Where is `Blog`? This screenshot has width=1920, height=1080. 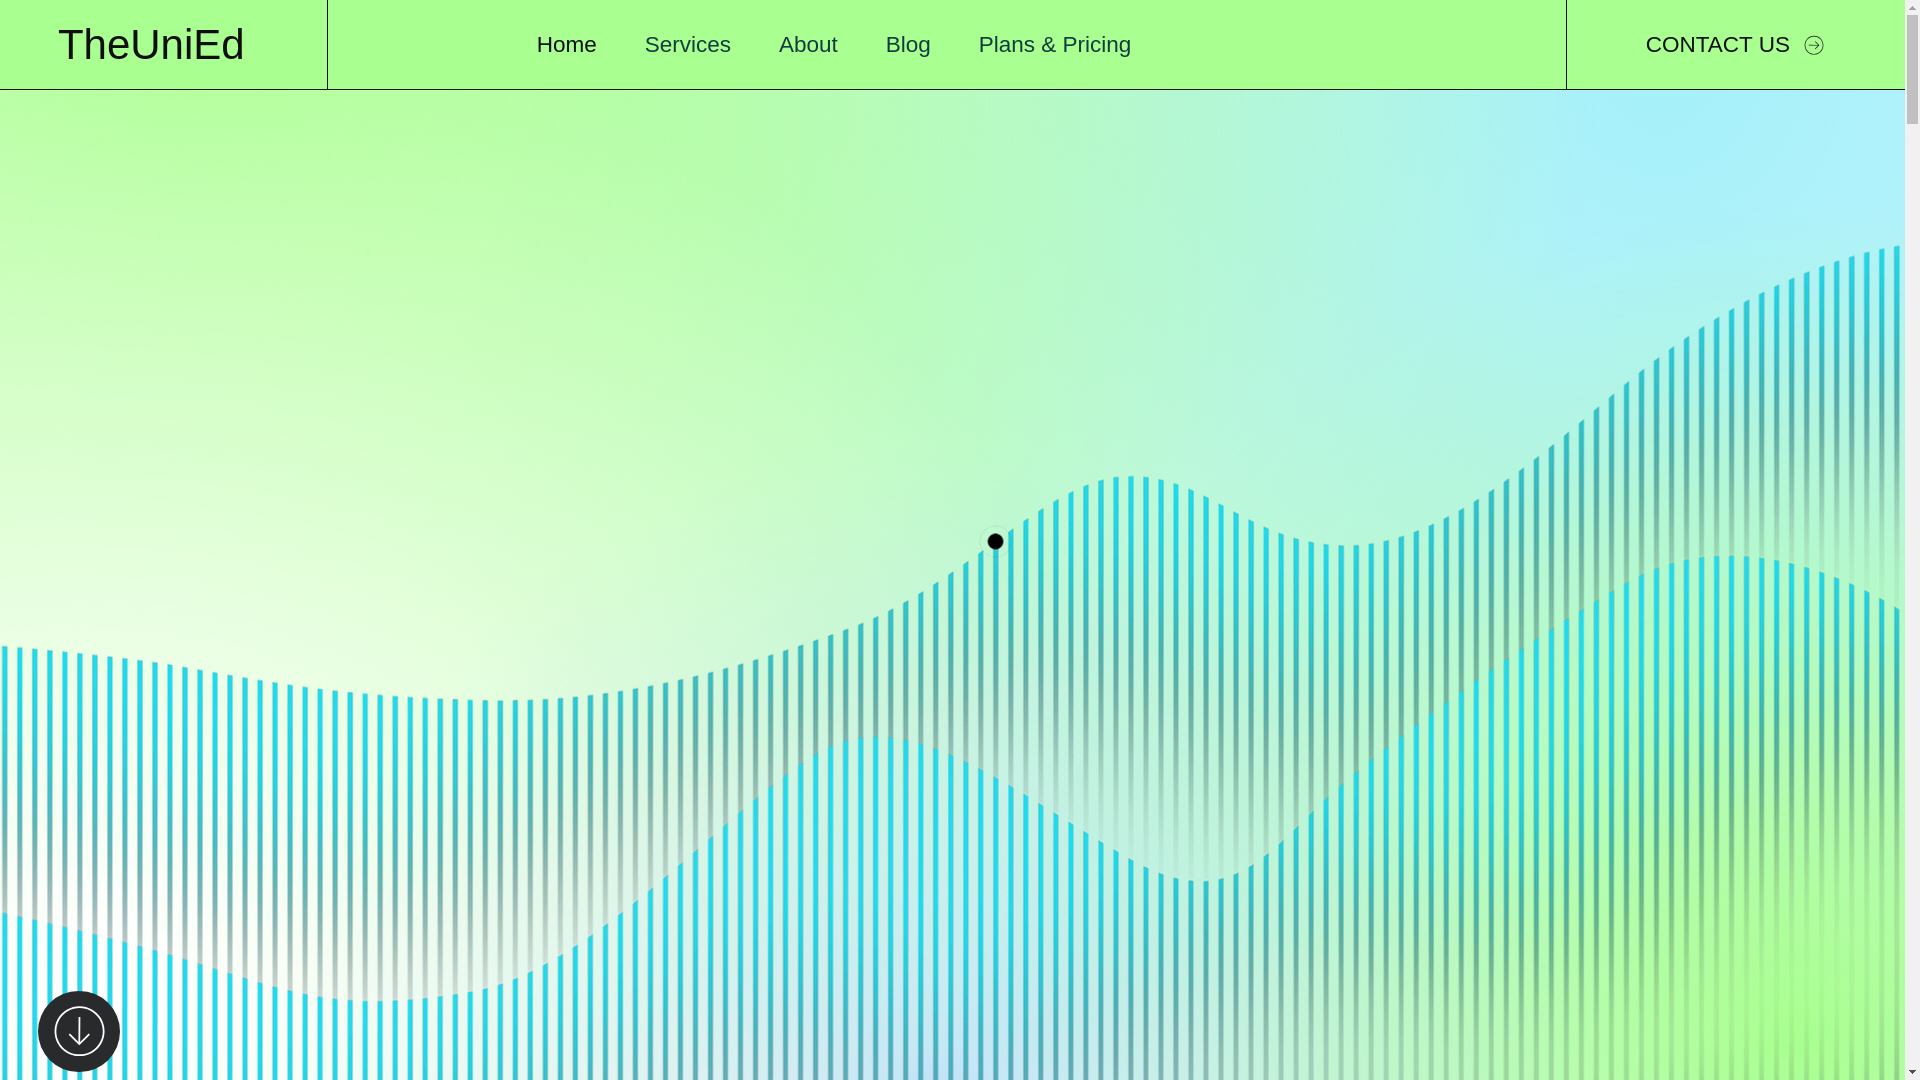 Blog is located at coordinates (908, 44).